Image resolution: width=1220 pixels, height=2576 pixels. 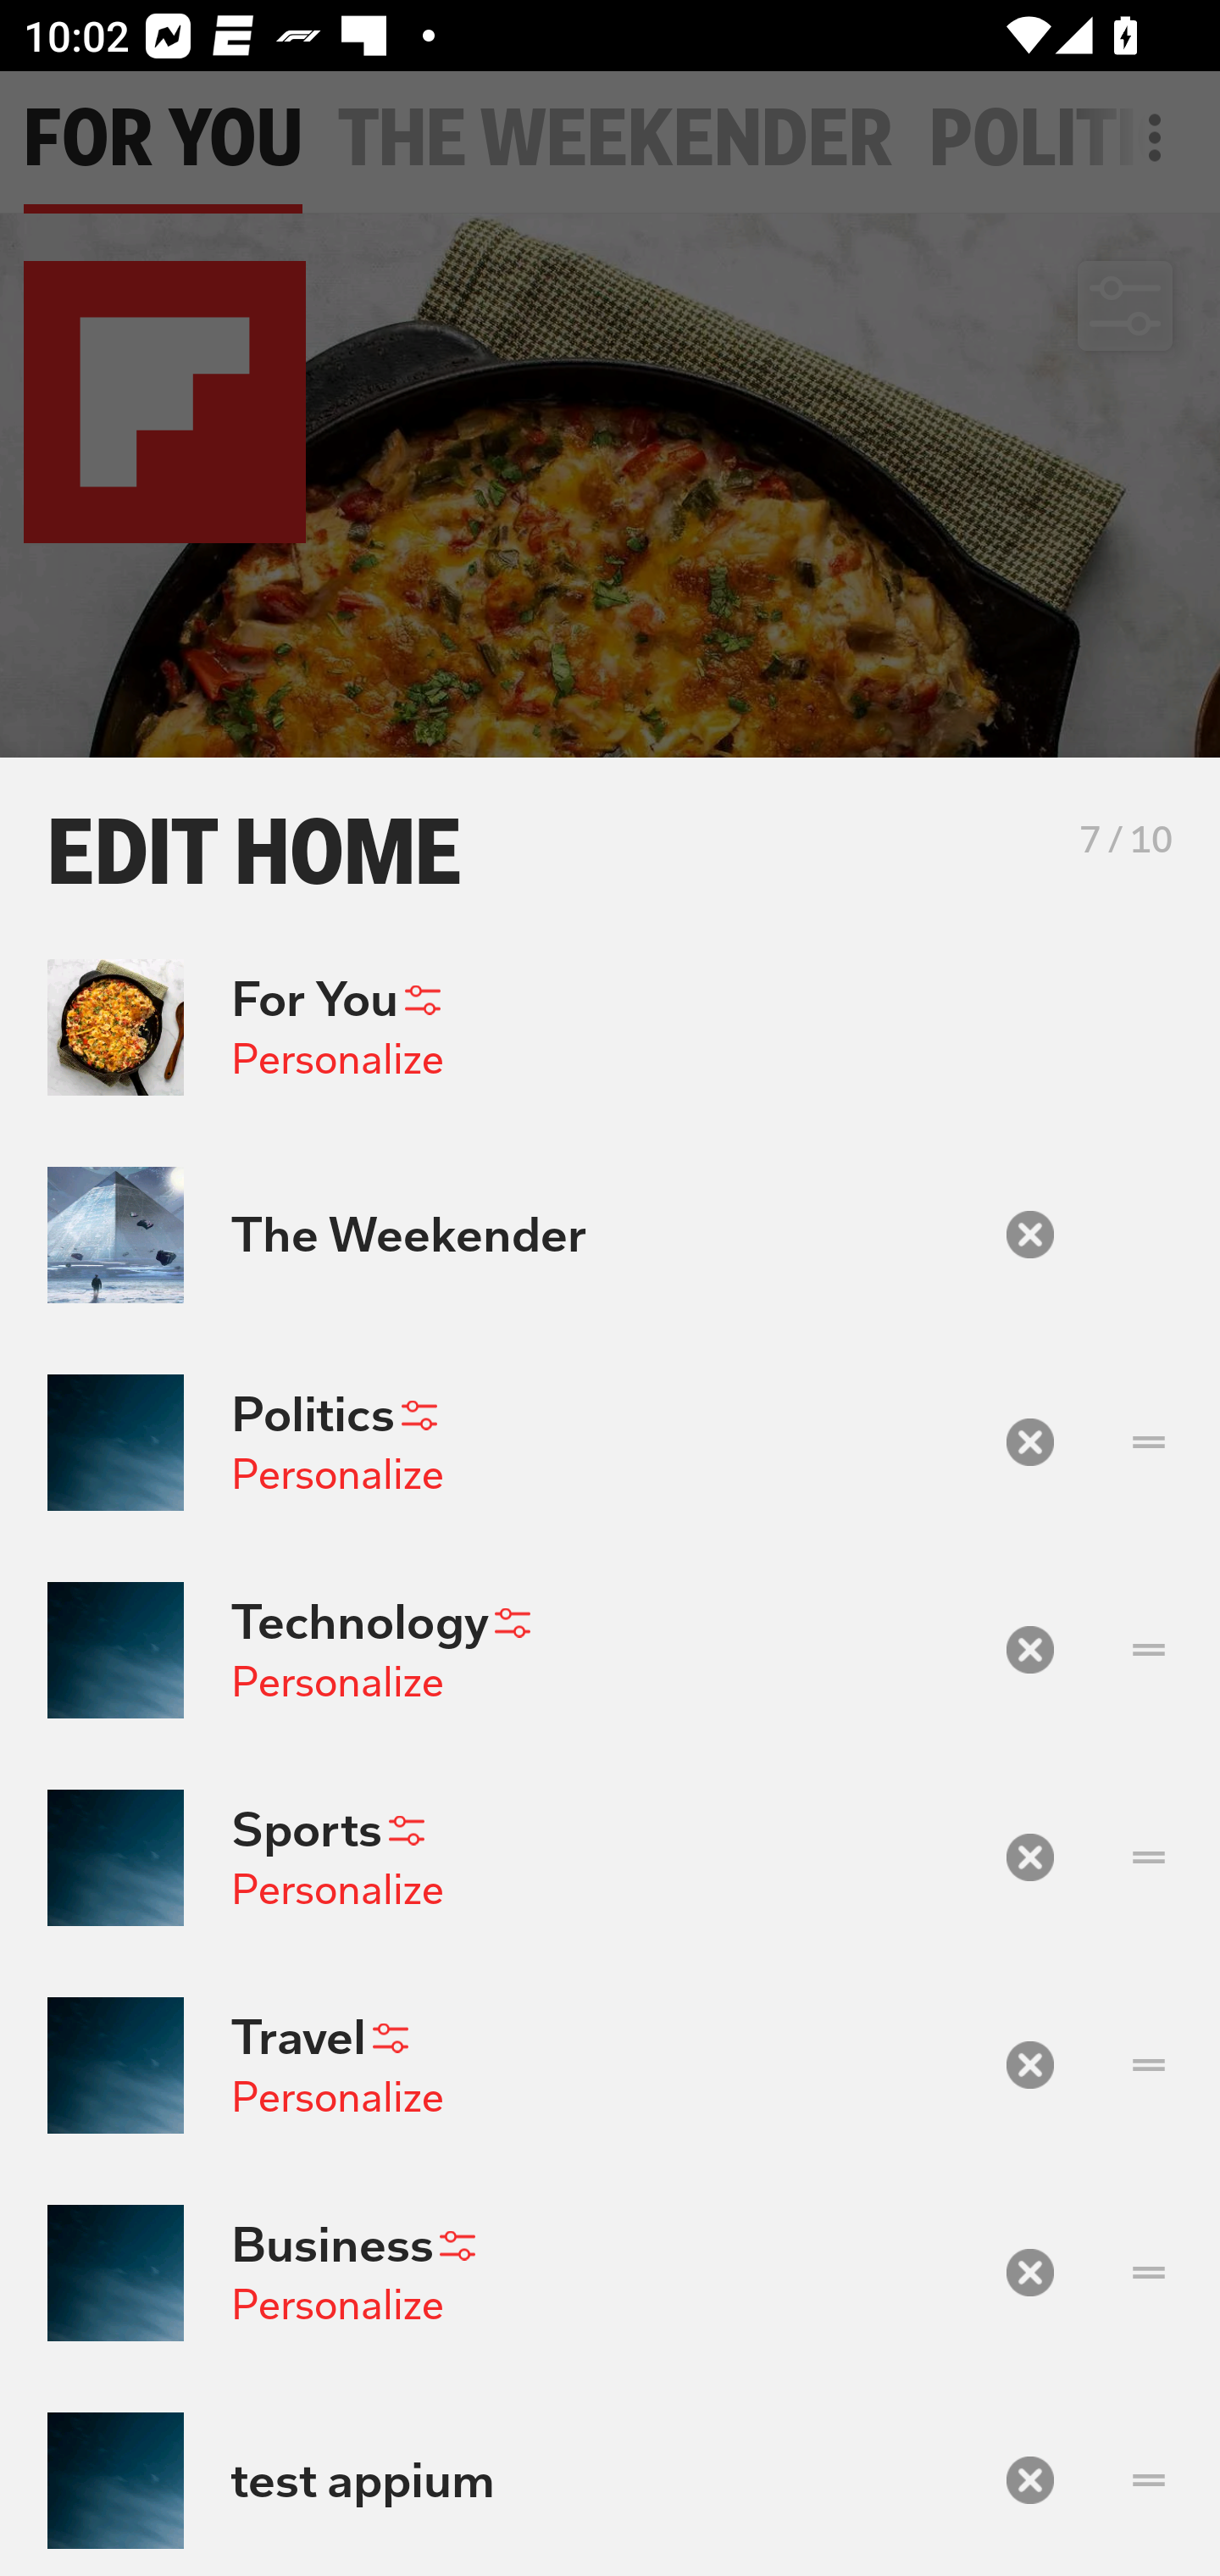 What do you see at coordinates (337, 1058) in the screenshot?
I see `Personalize` at bounding box center [337, 1058].